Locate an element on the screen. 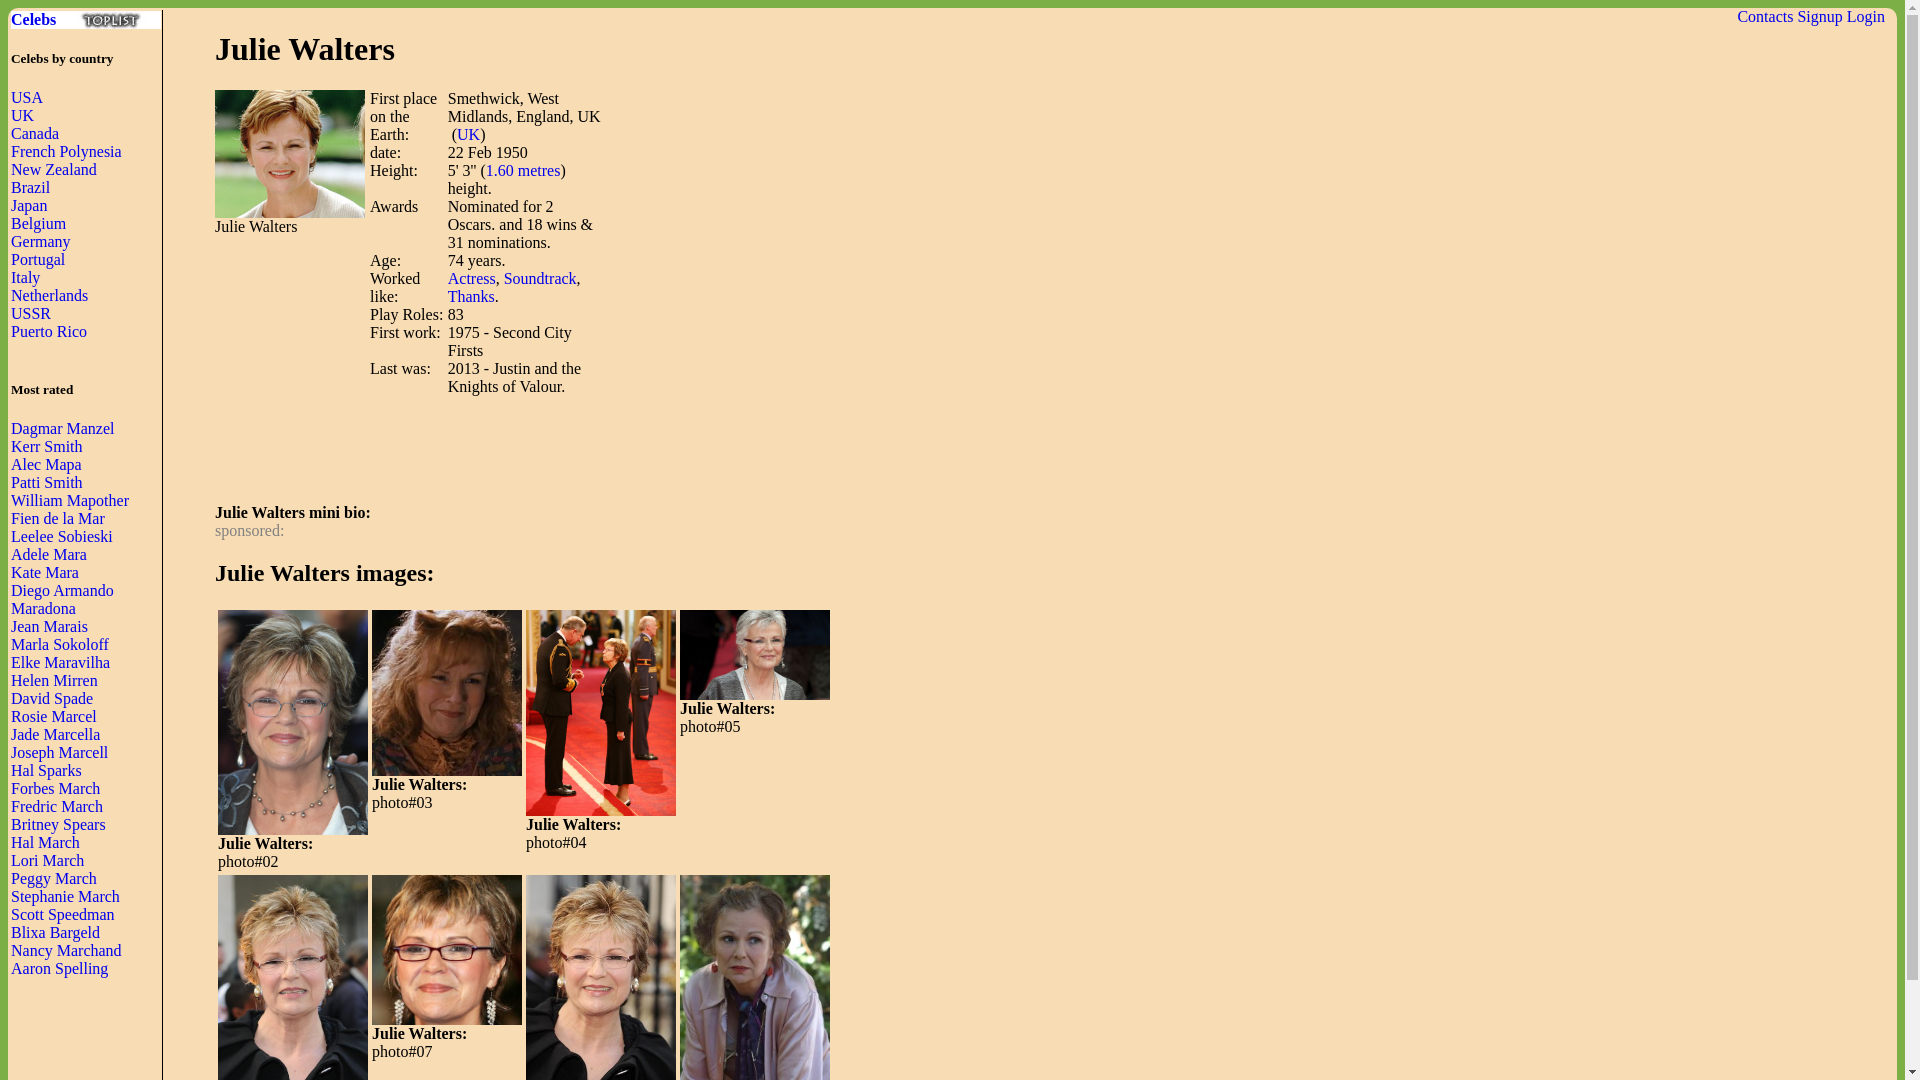 The image size is (1920, 1080). Portugal is located at coordinates (38, 258).